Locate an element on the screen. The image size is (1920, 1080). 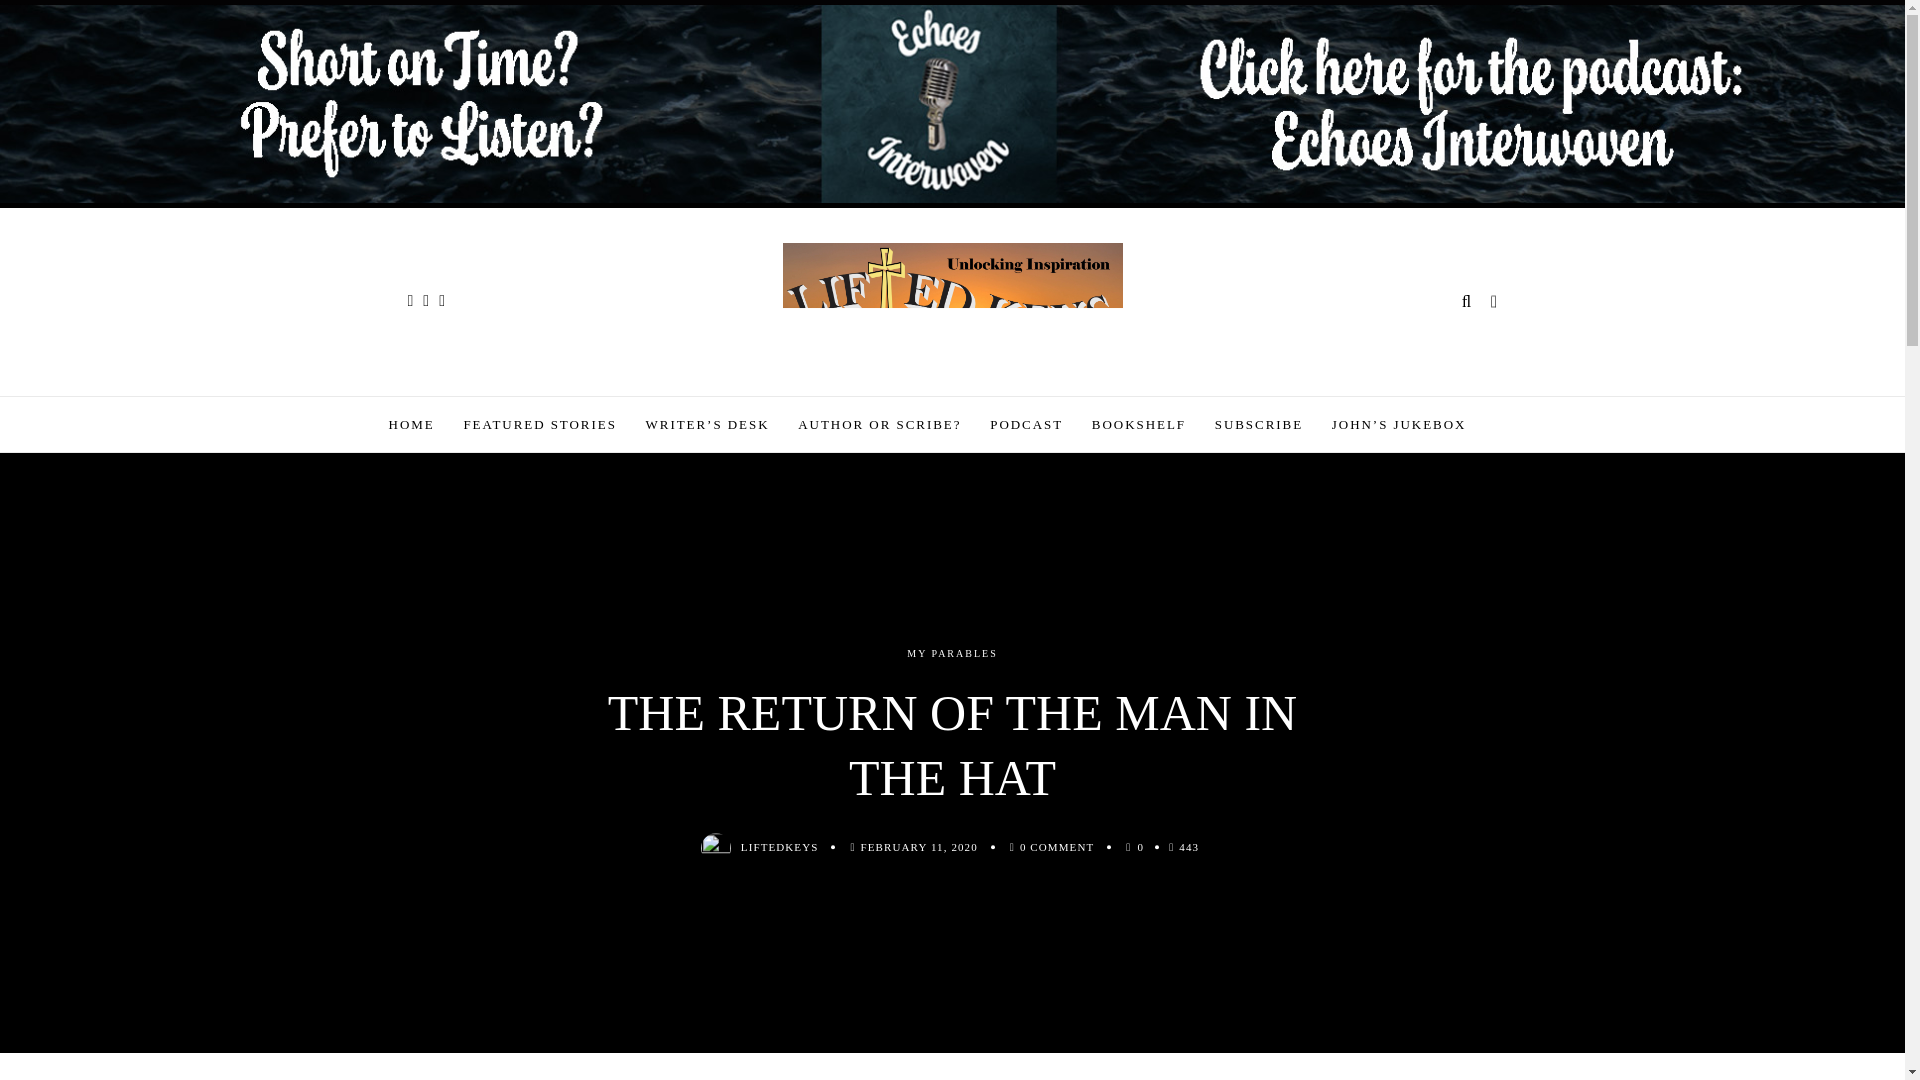
MY PARABLES is located at coordinates (952, 654).